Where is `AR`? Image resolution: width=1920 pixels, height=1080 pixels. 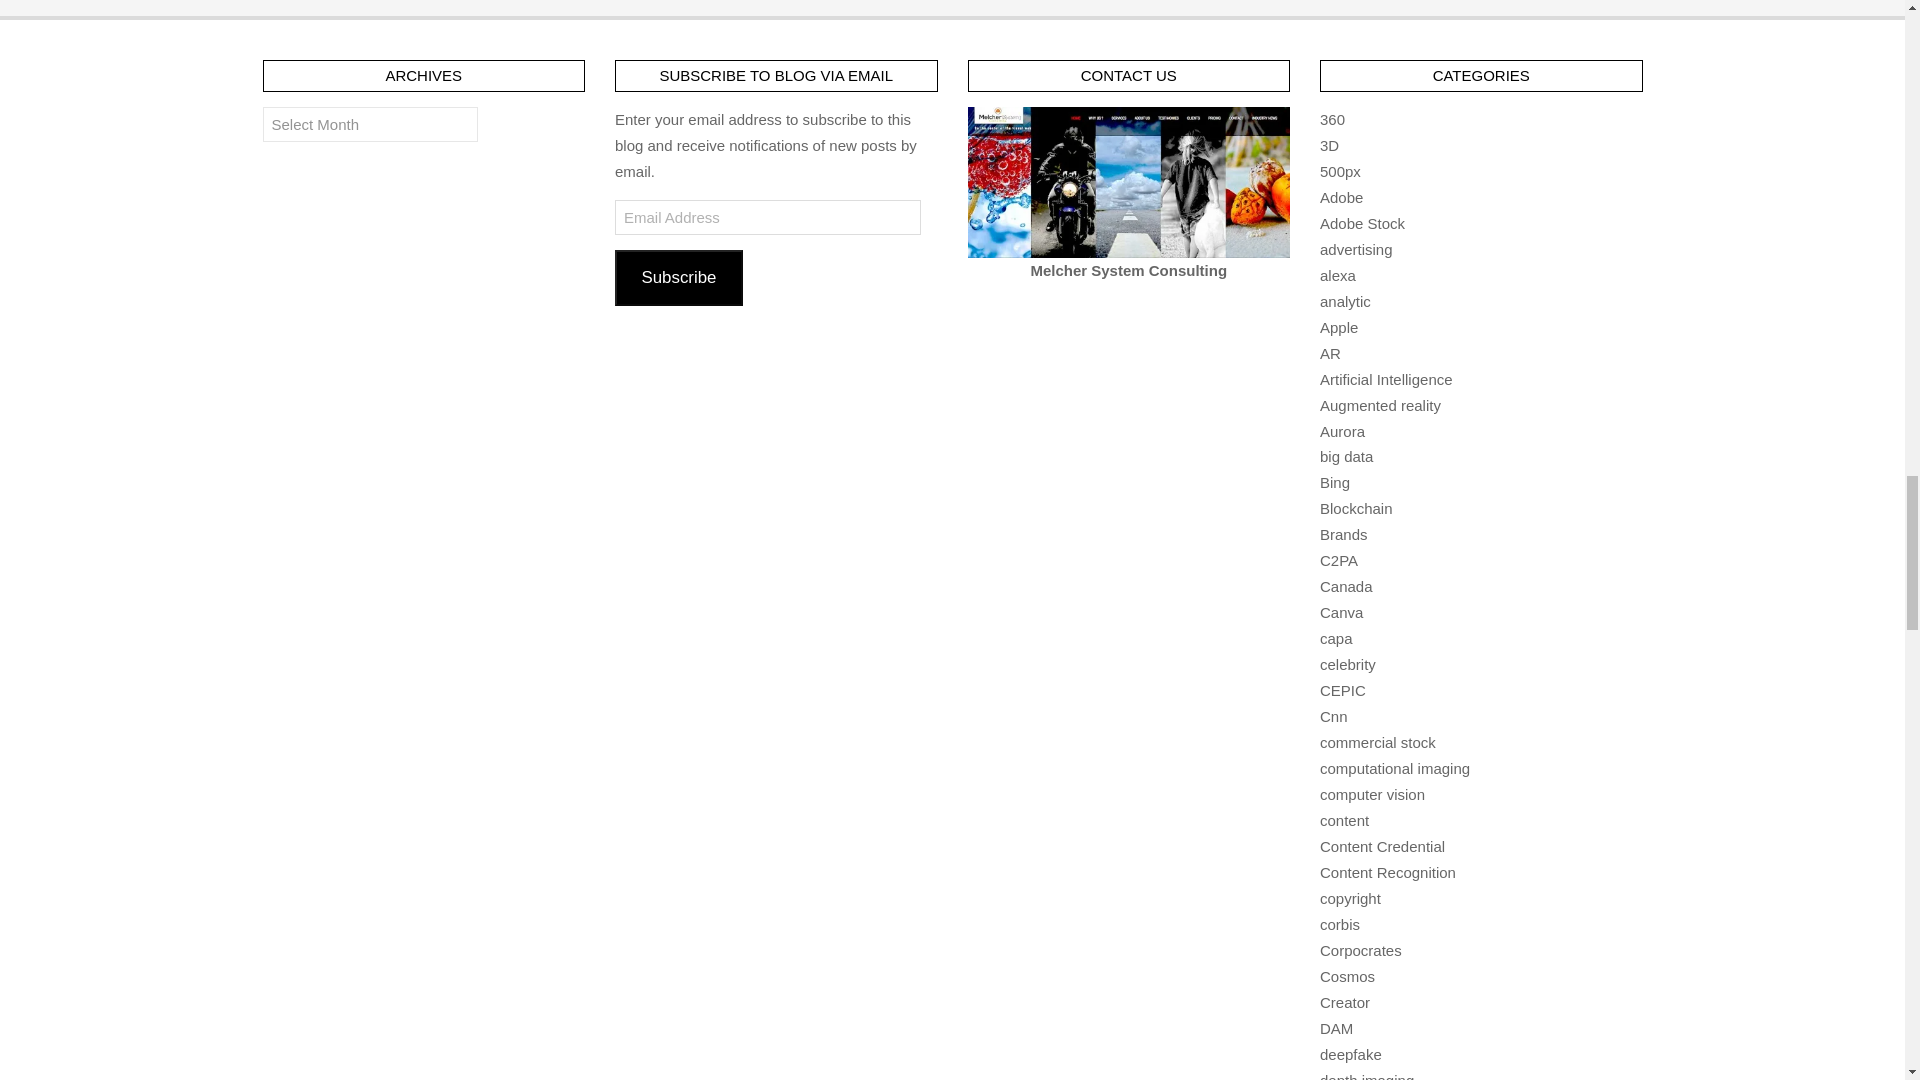 AR is located at coordinates (1330, 352).